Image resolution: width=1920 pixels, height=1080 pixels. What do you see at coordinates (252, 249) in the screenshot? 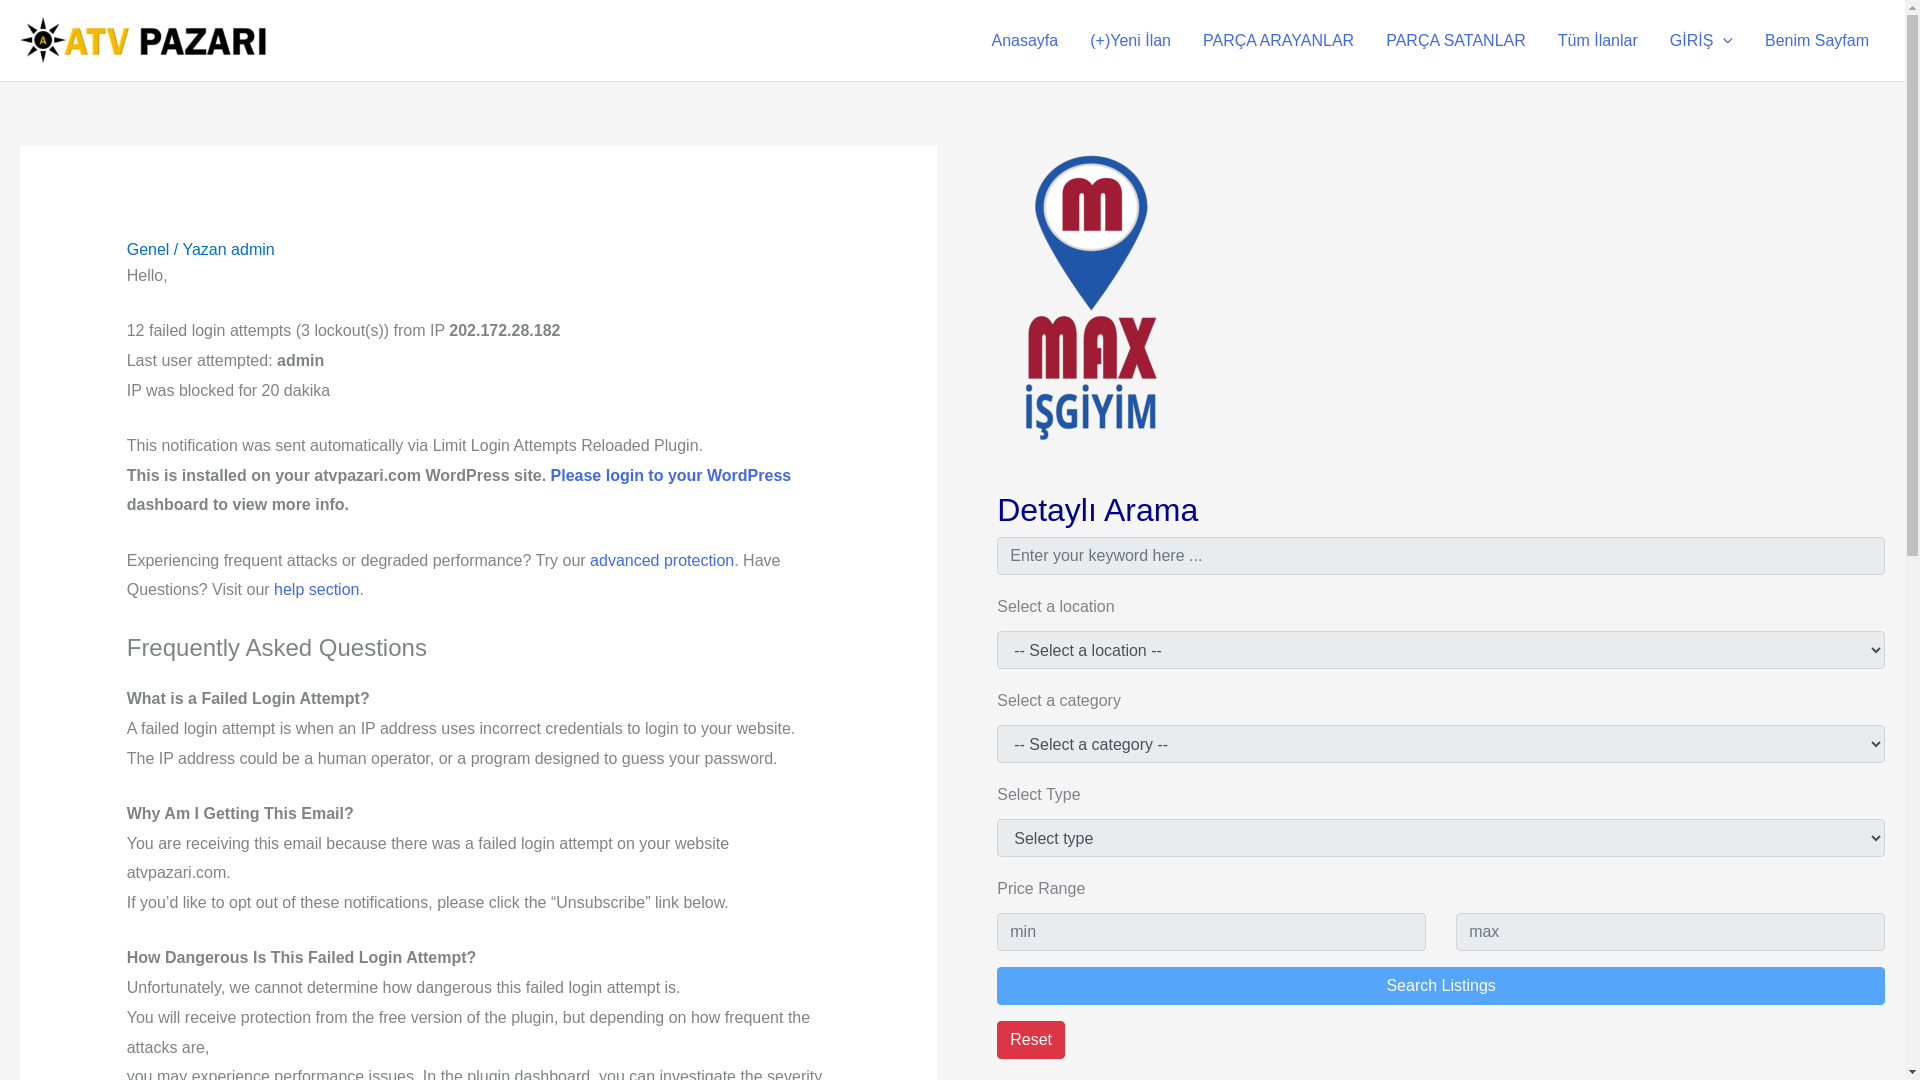
I see `admin` at bounding box center [252, 249].